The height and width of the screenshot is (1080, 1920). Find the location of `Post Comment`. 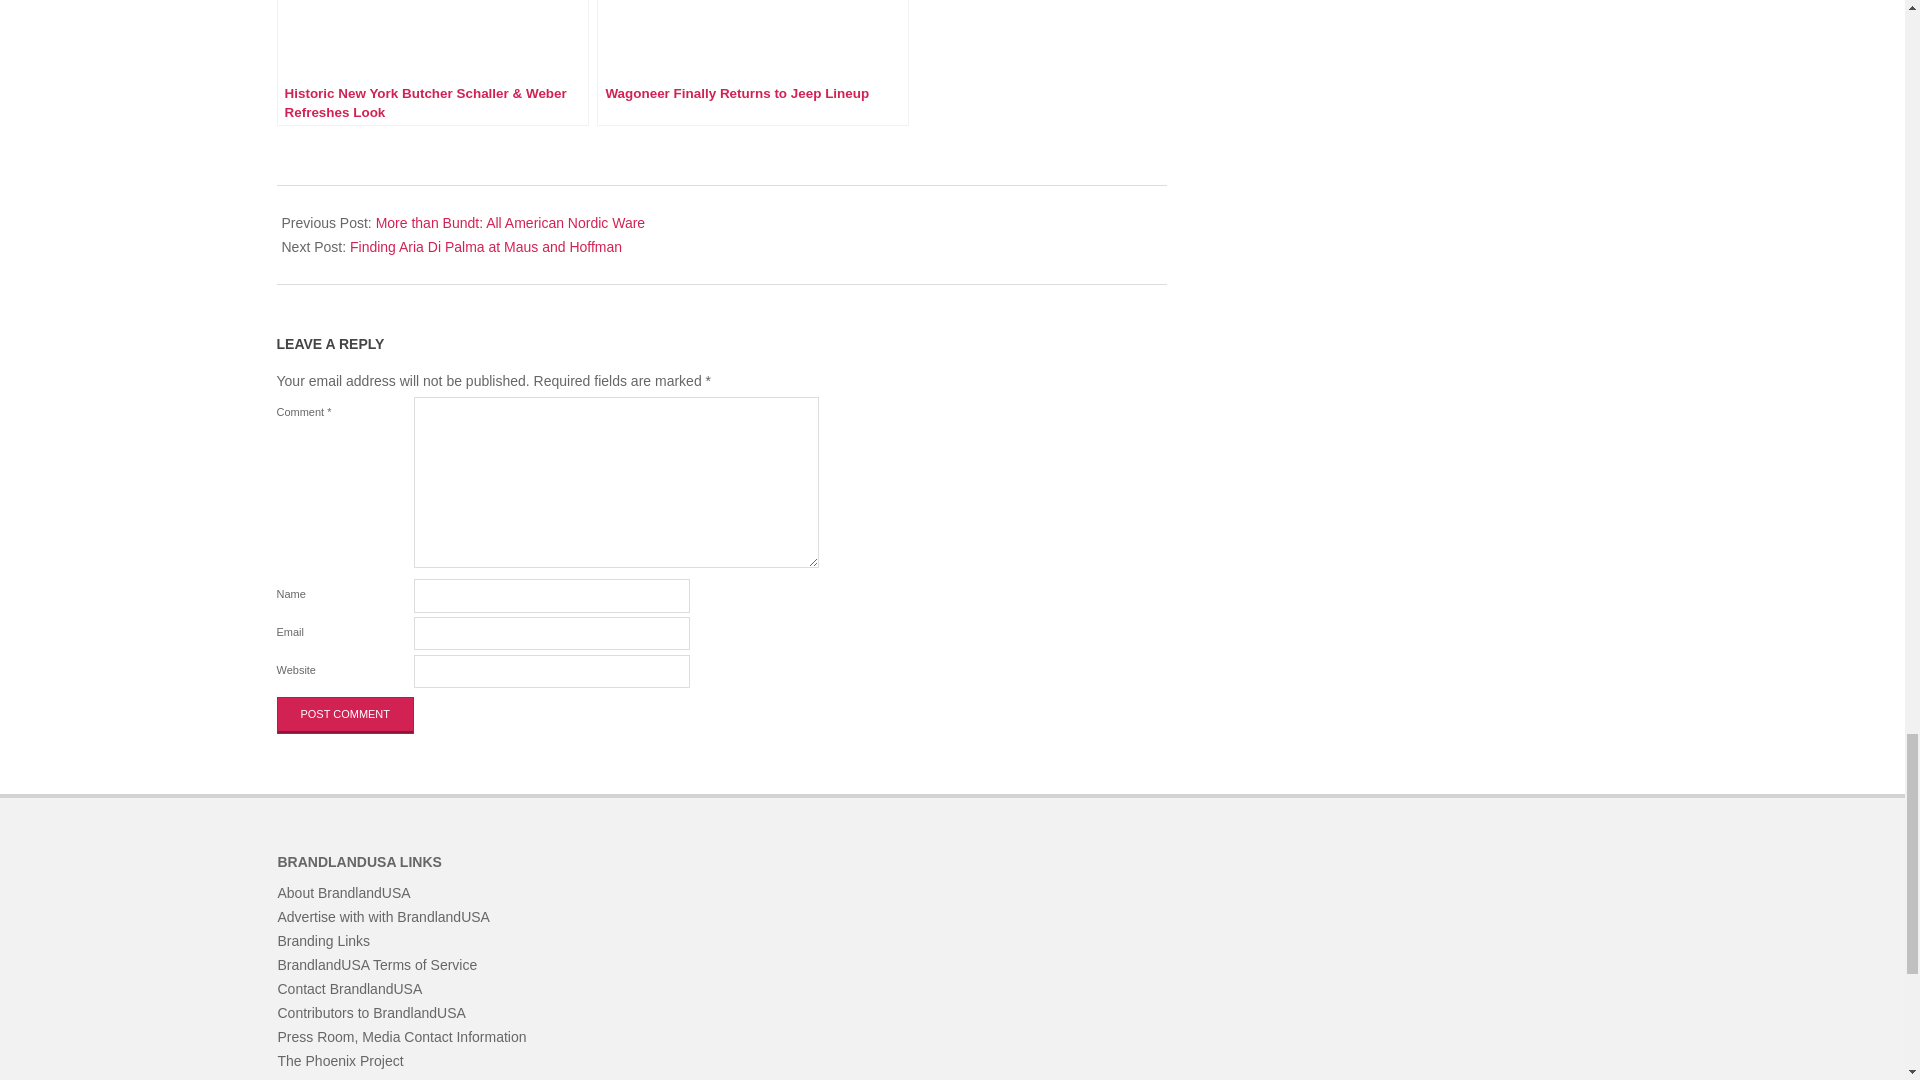

Post Comment is located at coordinates (345, 714).